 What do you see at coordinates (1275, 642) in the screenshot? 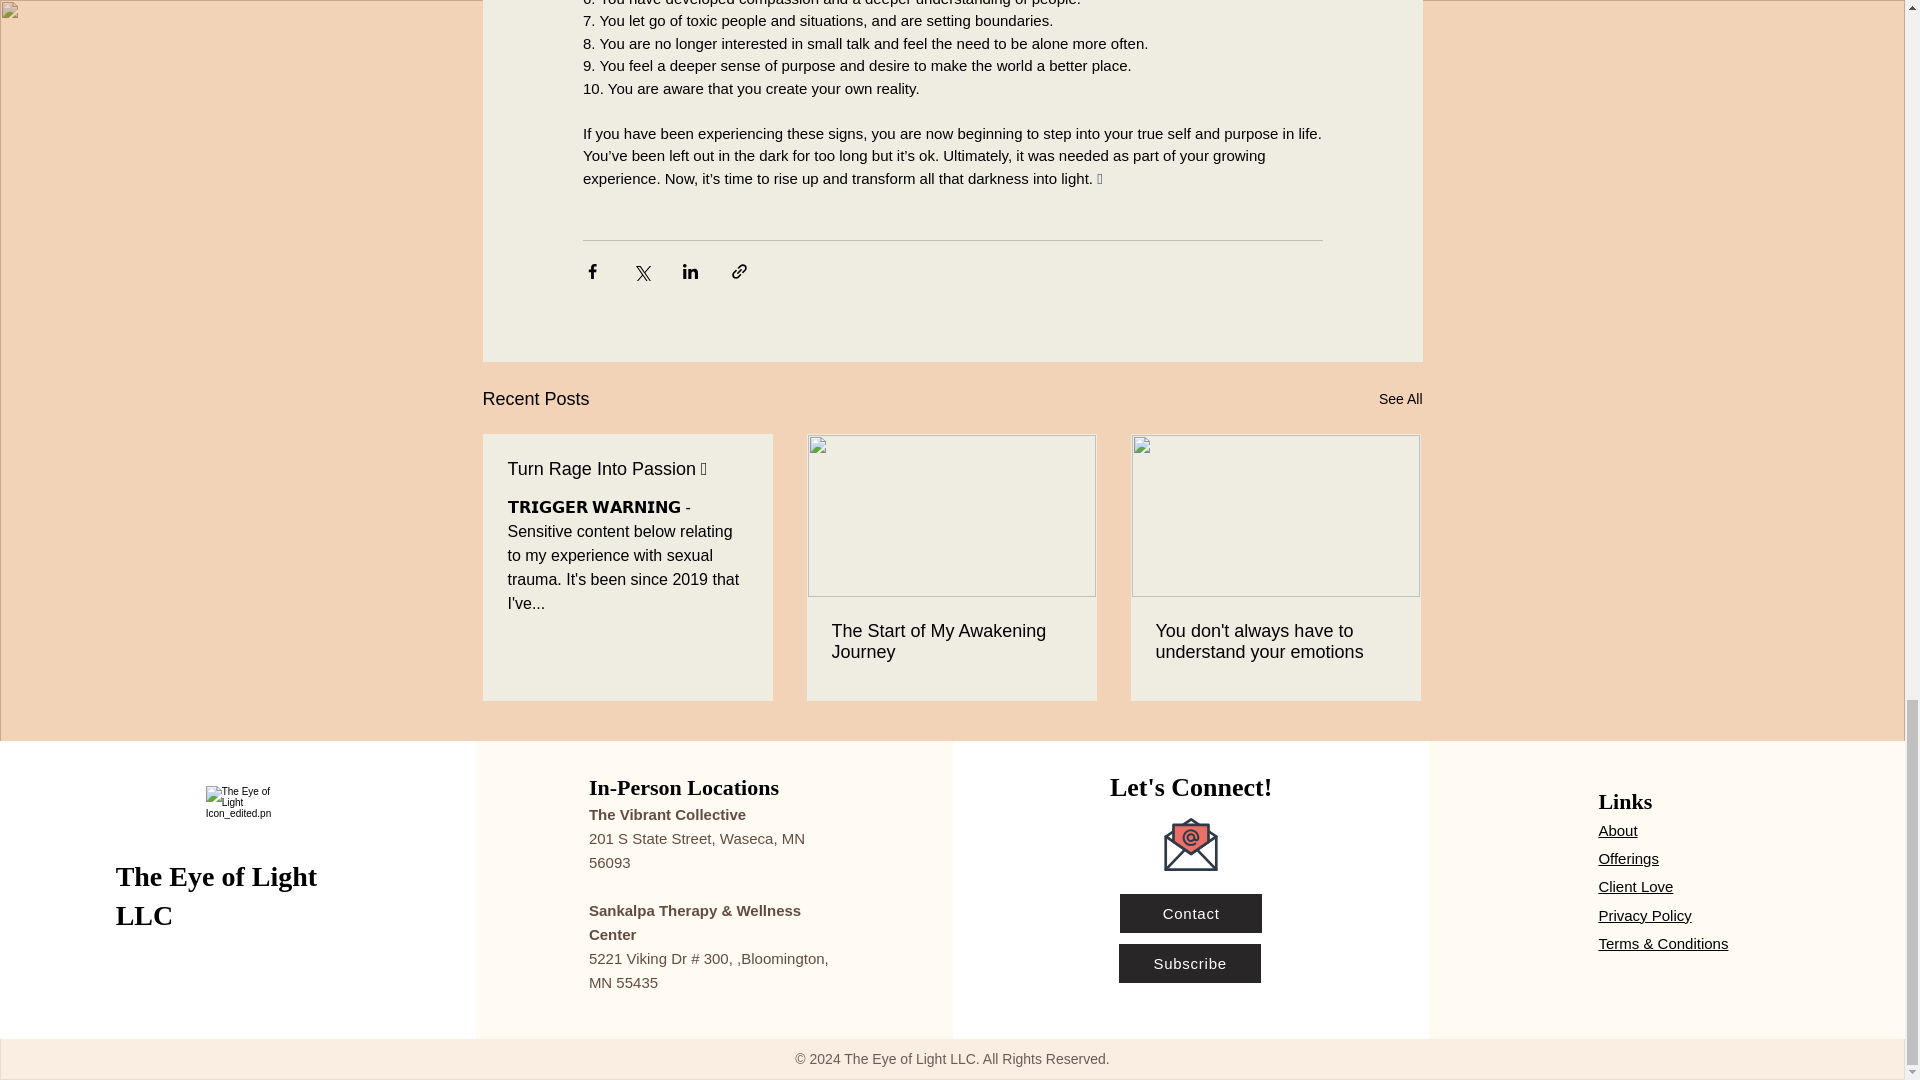
I see `You don't always have to understand your emotions` at bounding box center [1275, 642].